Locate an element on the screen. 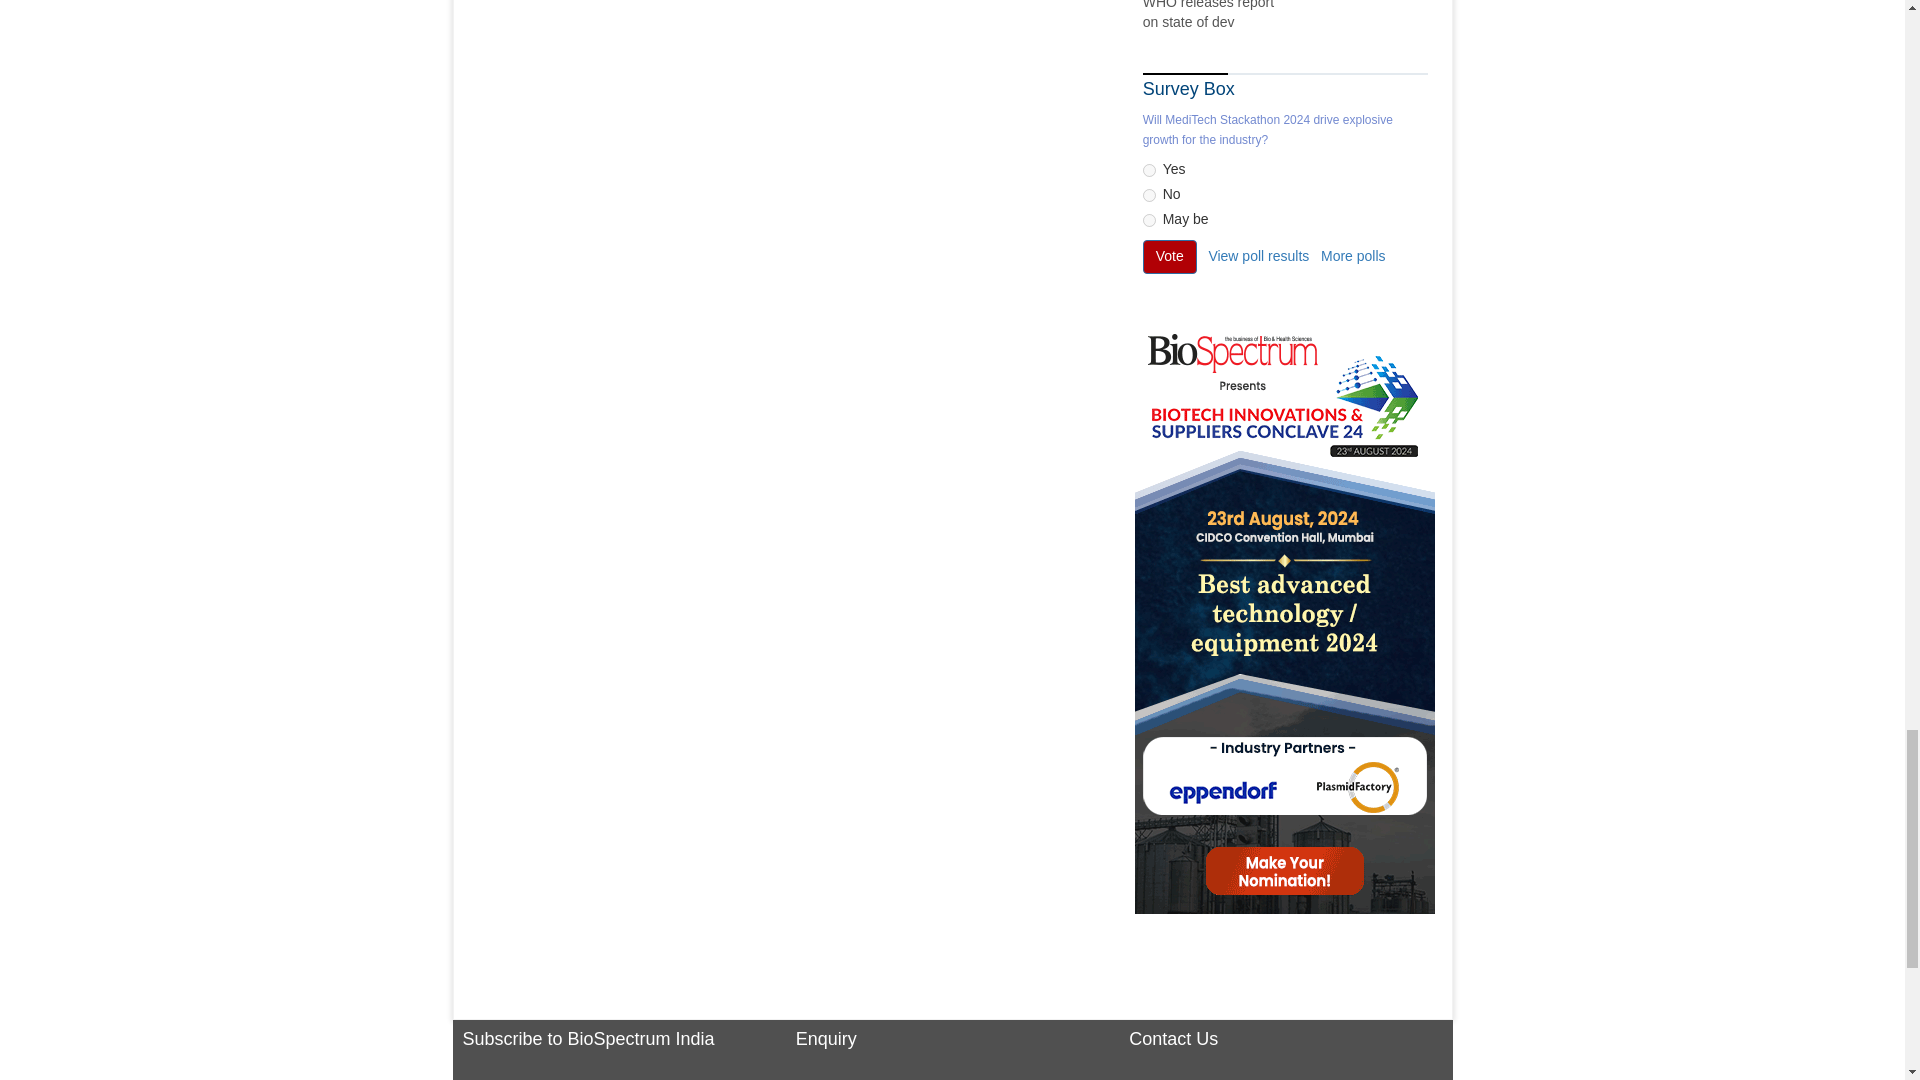 The image size is (1920, 1080). 218 is located at coordinates (1148, 170).